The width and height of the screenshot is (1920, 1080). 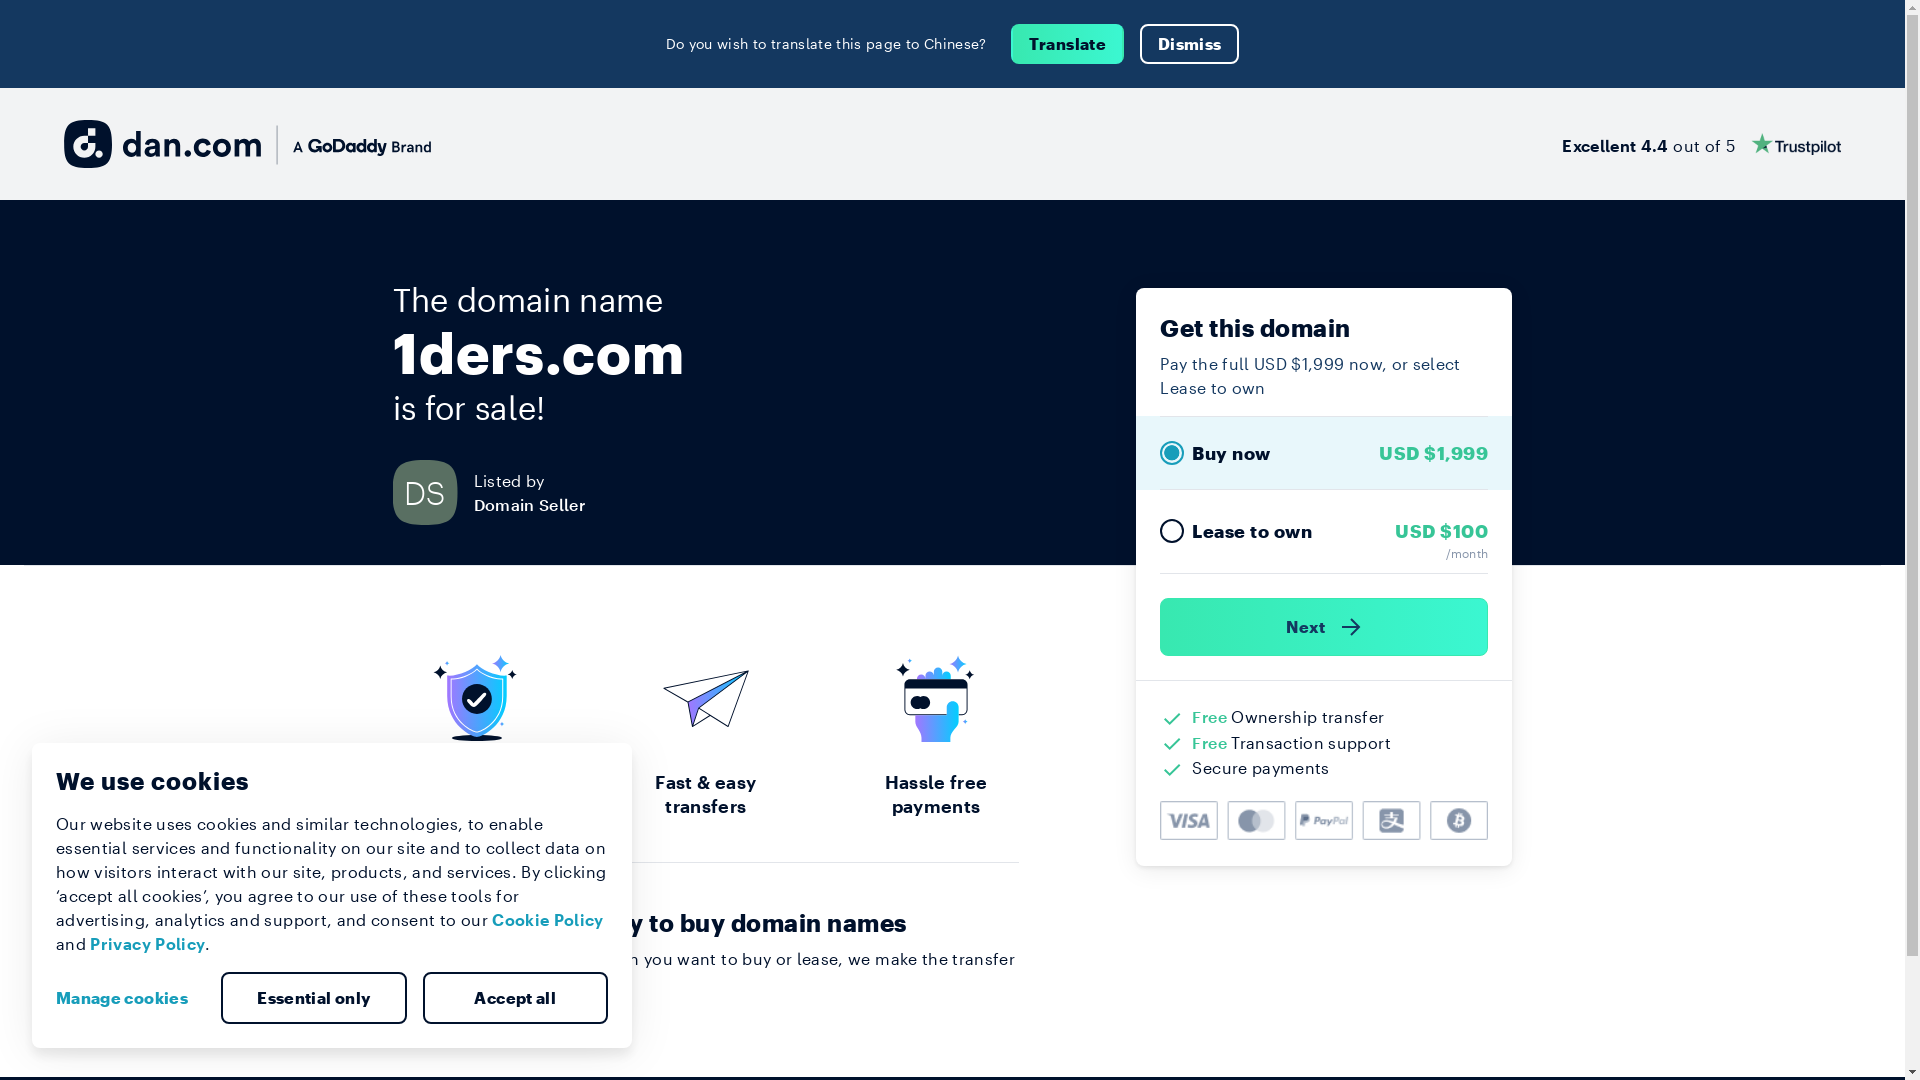 I want to click on Accept all, so click(x=515, y=998).